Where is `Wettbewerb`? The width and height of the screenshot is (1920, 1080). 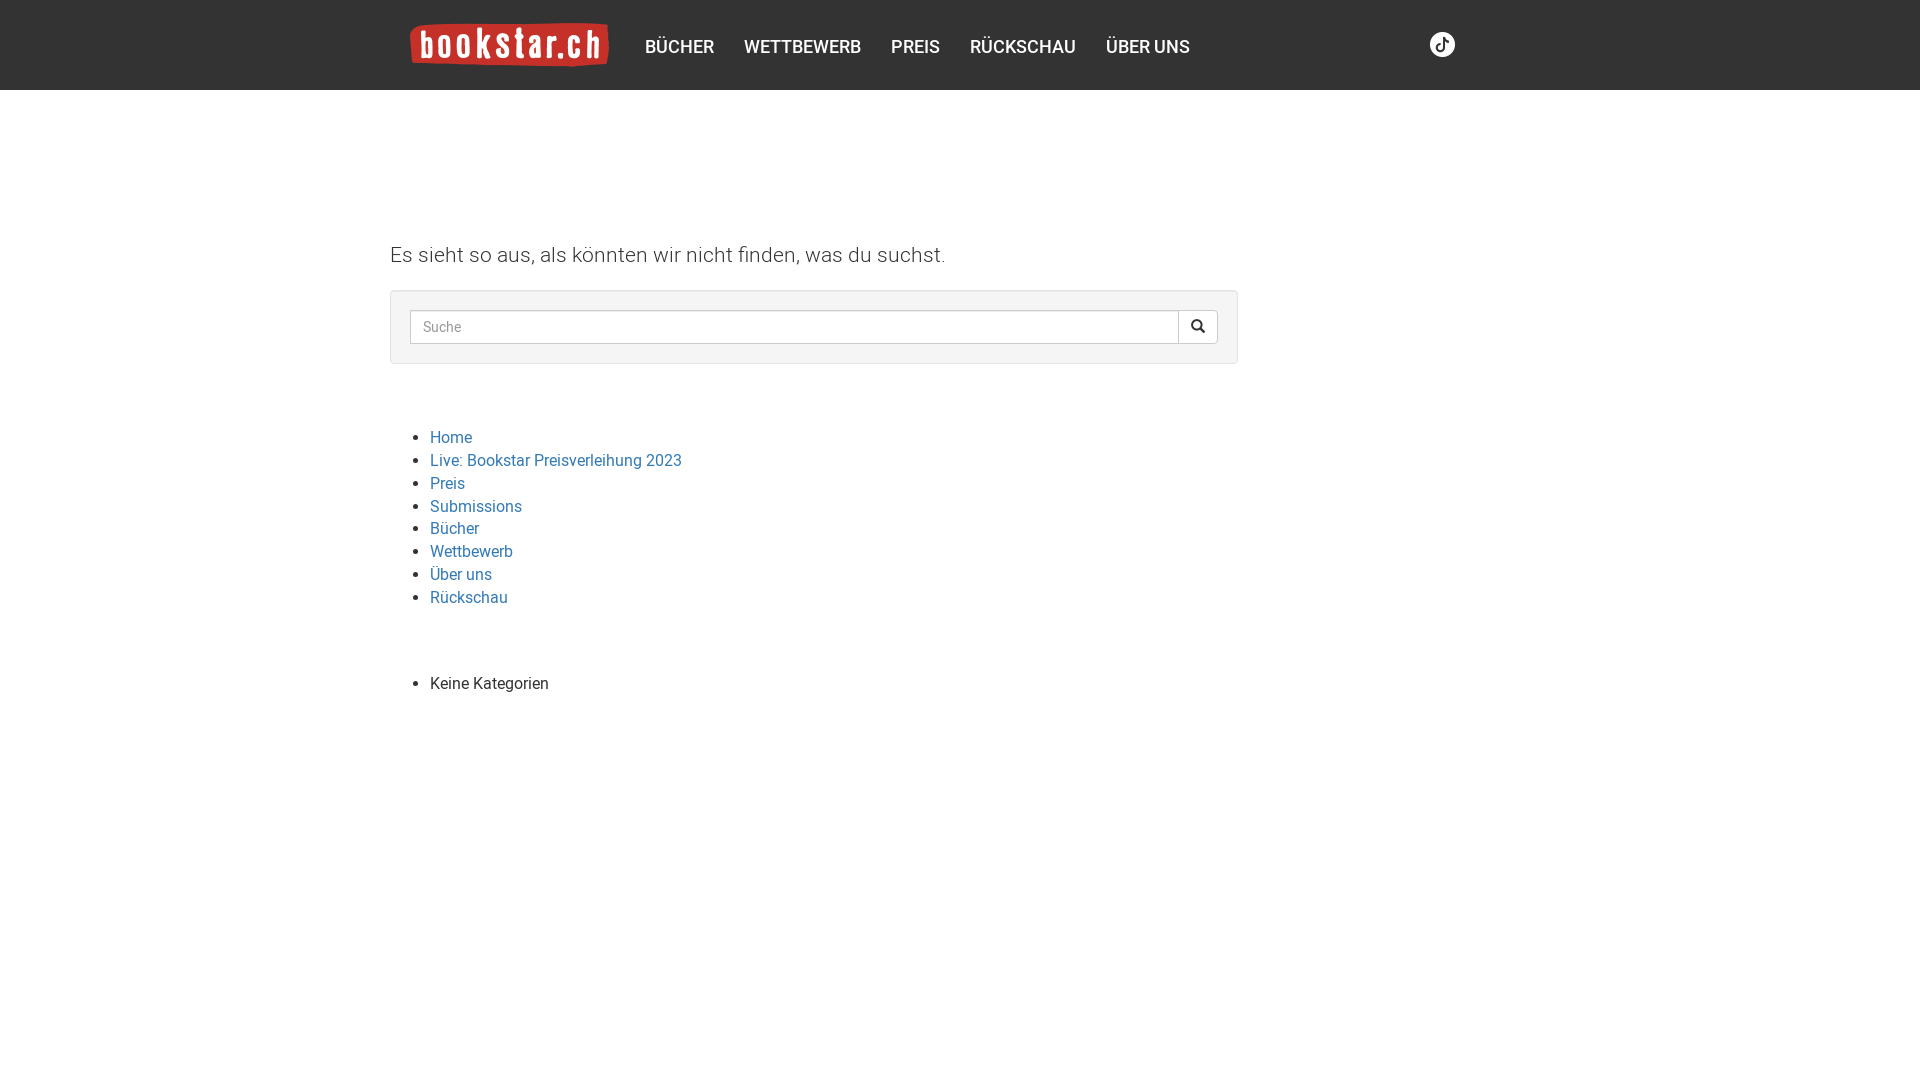
Wettbewerb is located at coordinates (472, 552).